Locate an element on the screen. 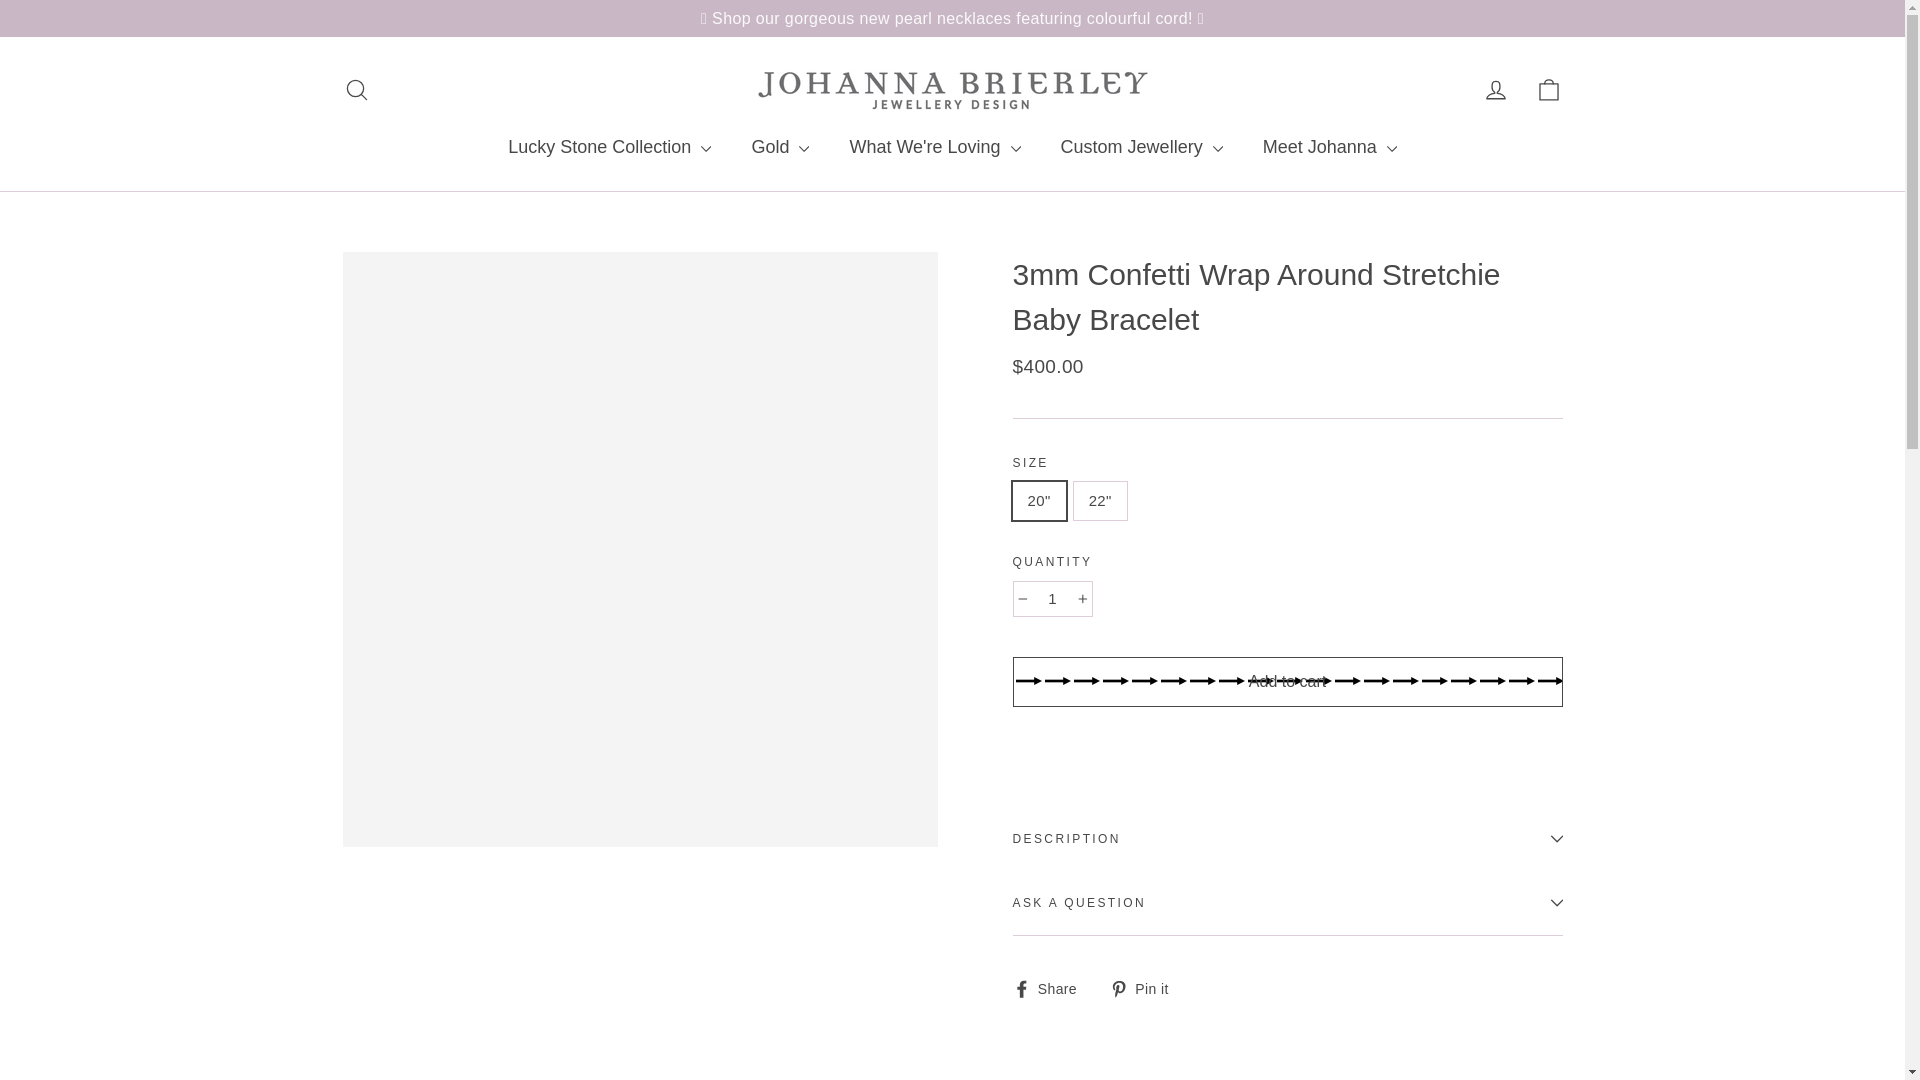 This screenshot has width=1920, height=1080. 1 is located at coordinates (1052, 598).